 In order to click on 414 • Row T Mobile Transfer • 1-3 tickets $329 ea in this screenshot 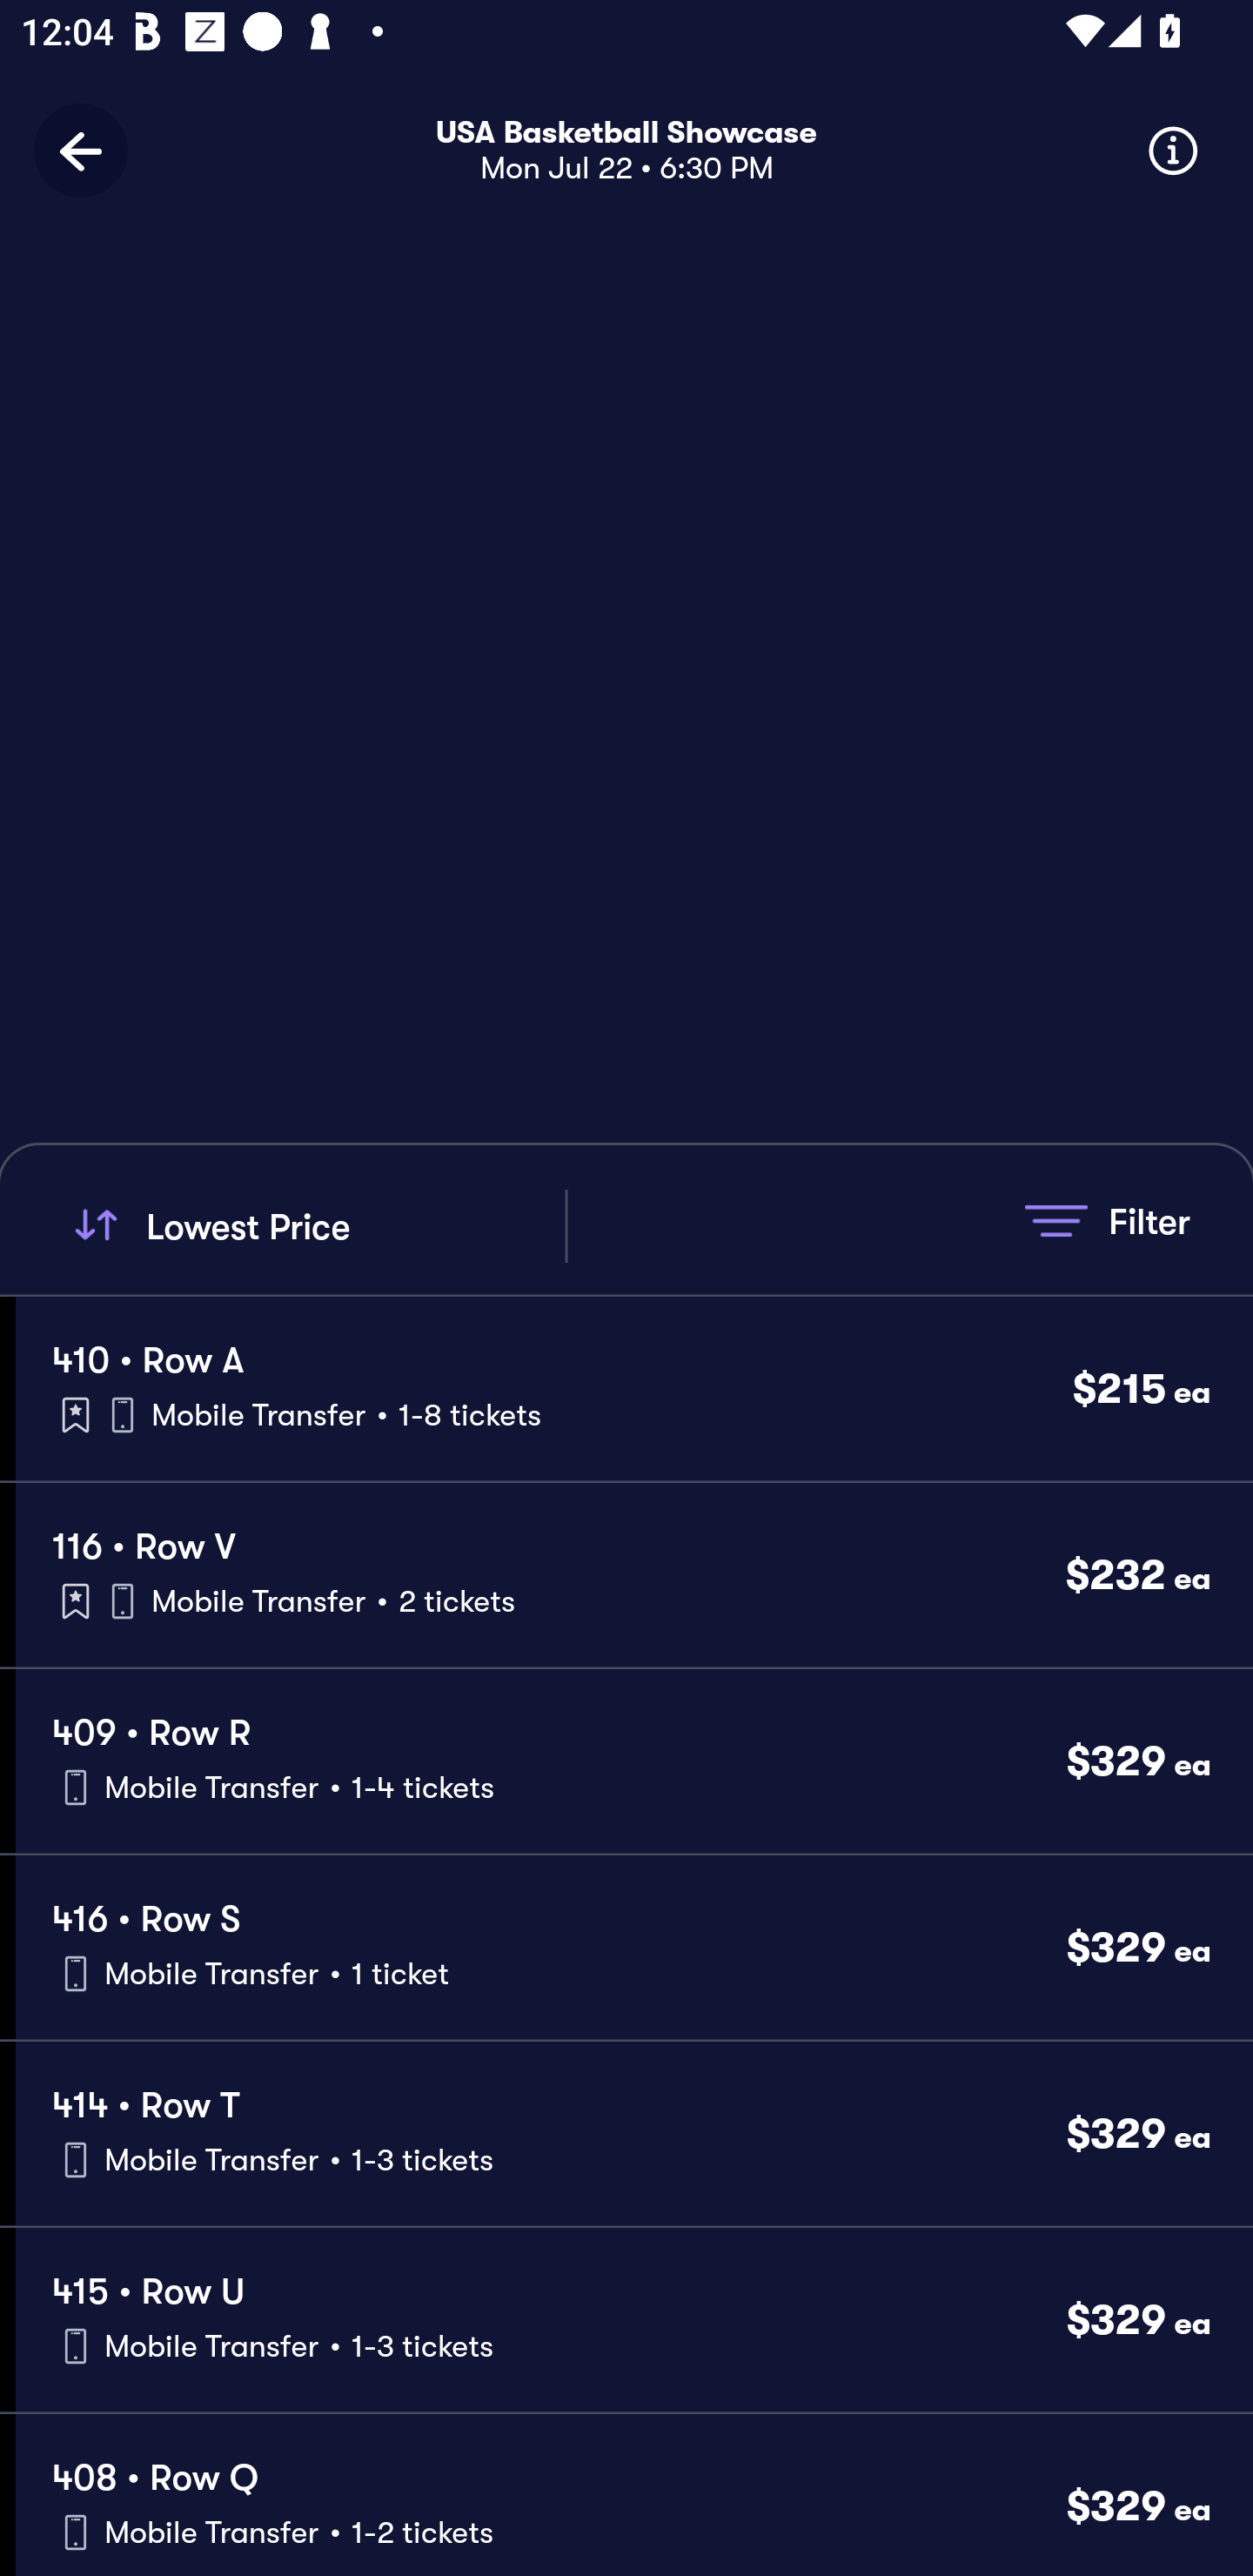, I will do `click(633, 2134)`.